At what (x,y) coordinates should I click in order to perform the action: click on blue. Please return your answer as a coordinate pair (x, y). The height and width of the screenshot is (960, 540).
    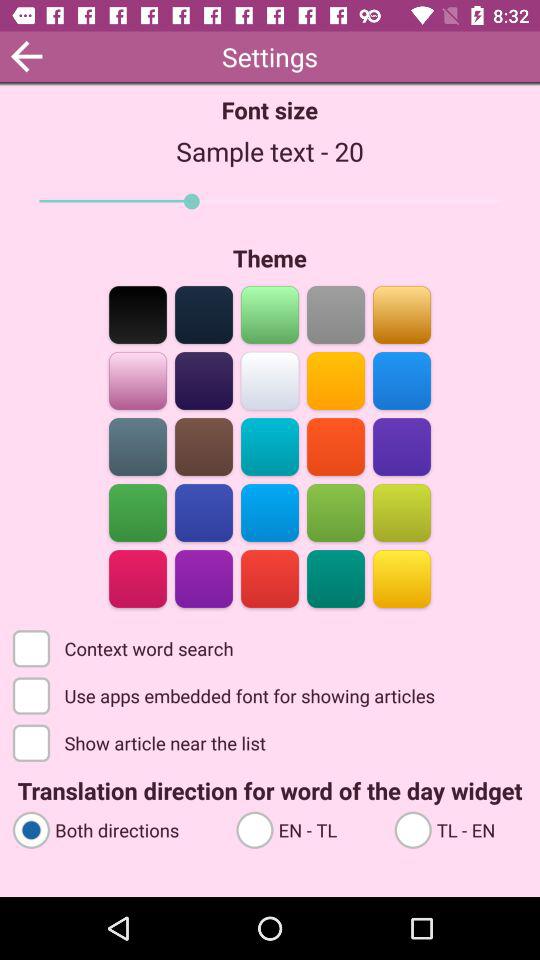
    Looking at the image, I should click on (138, 446).